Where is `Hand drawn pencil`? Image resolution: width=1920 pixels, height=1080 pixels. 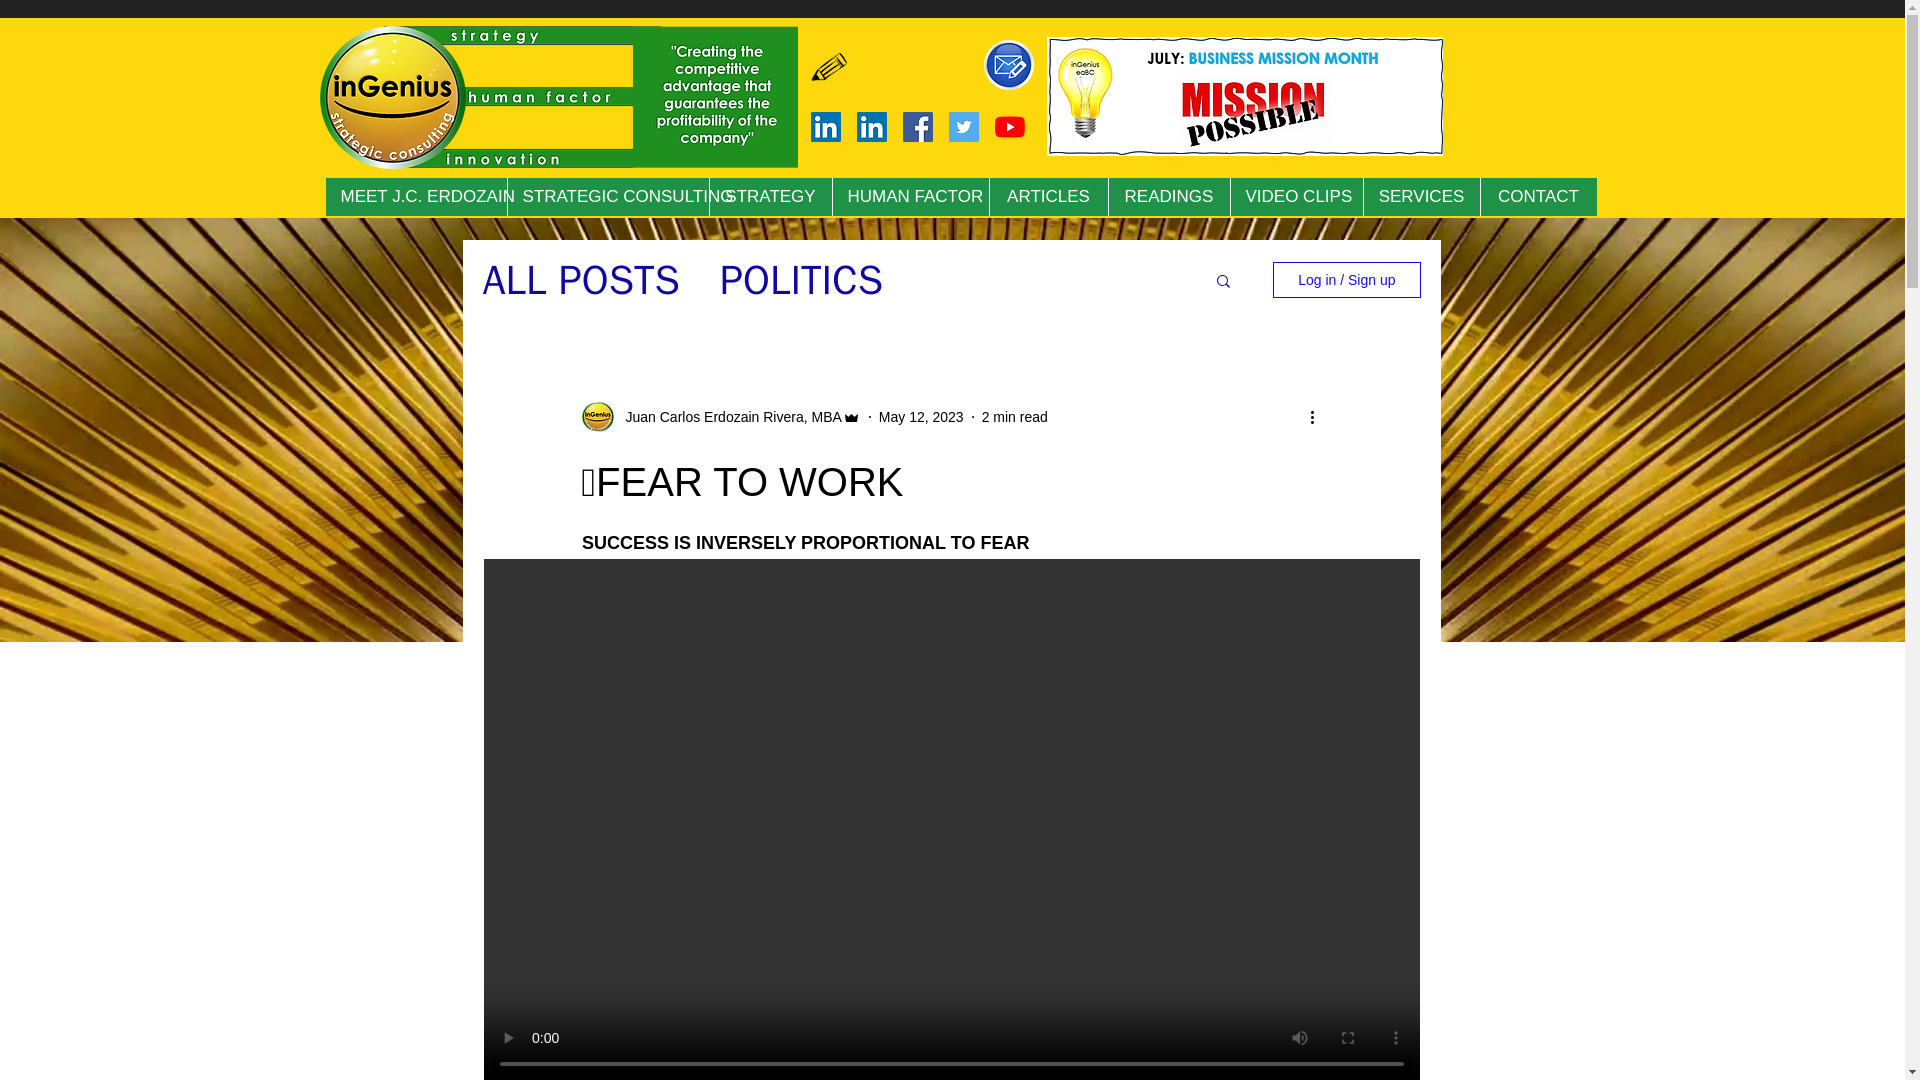 Hand drawn pencil is located at coordinates (829, 68).